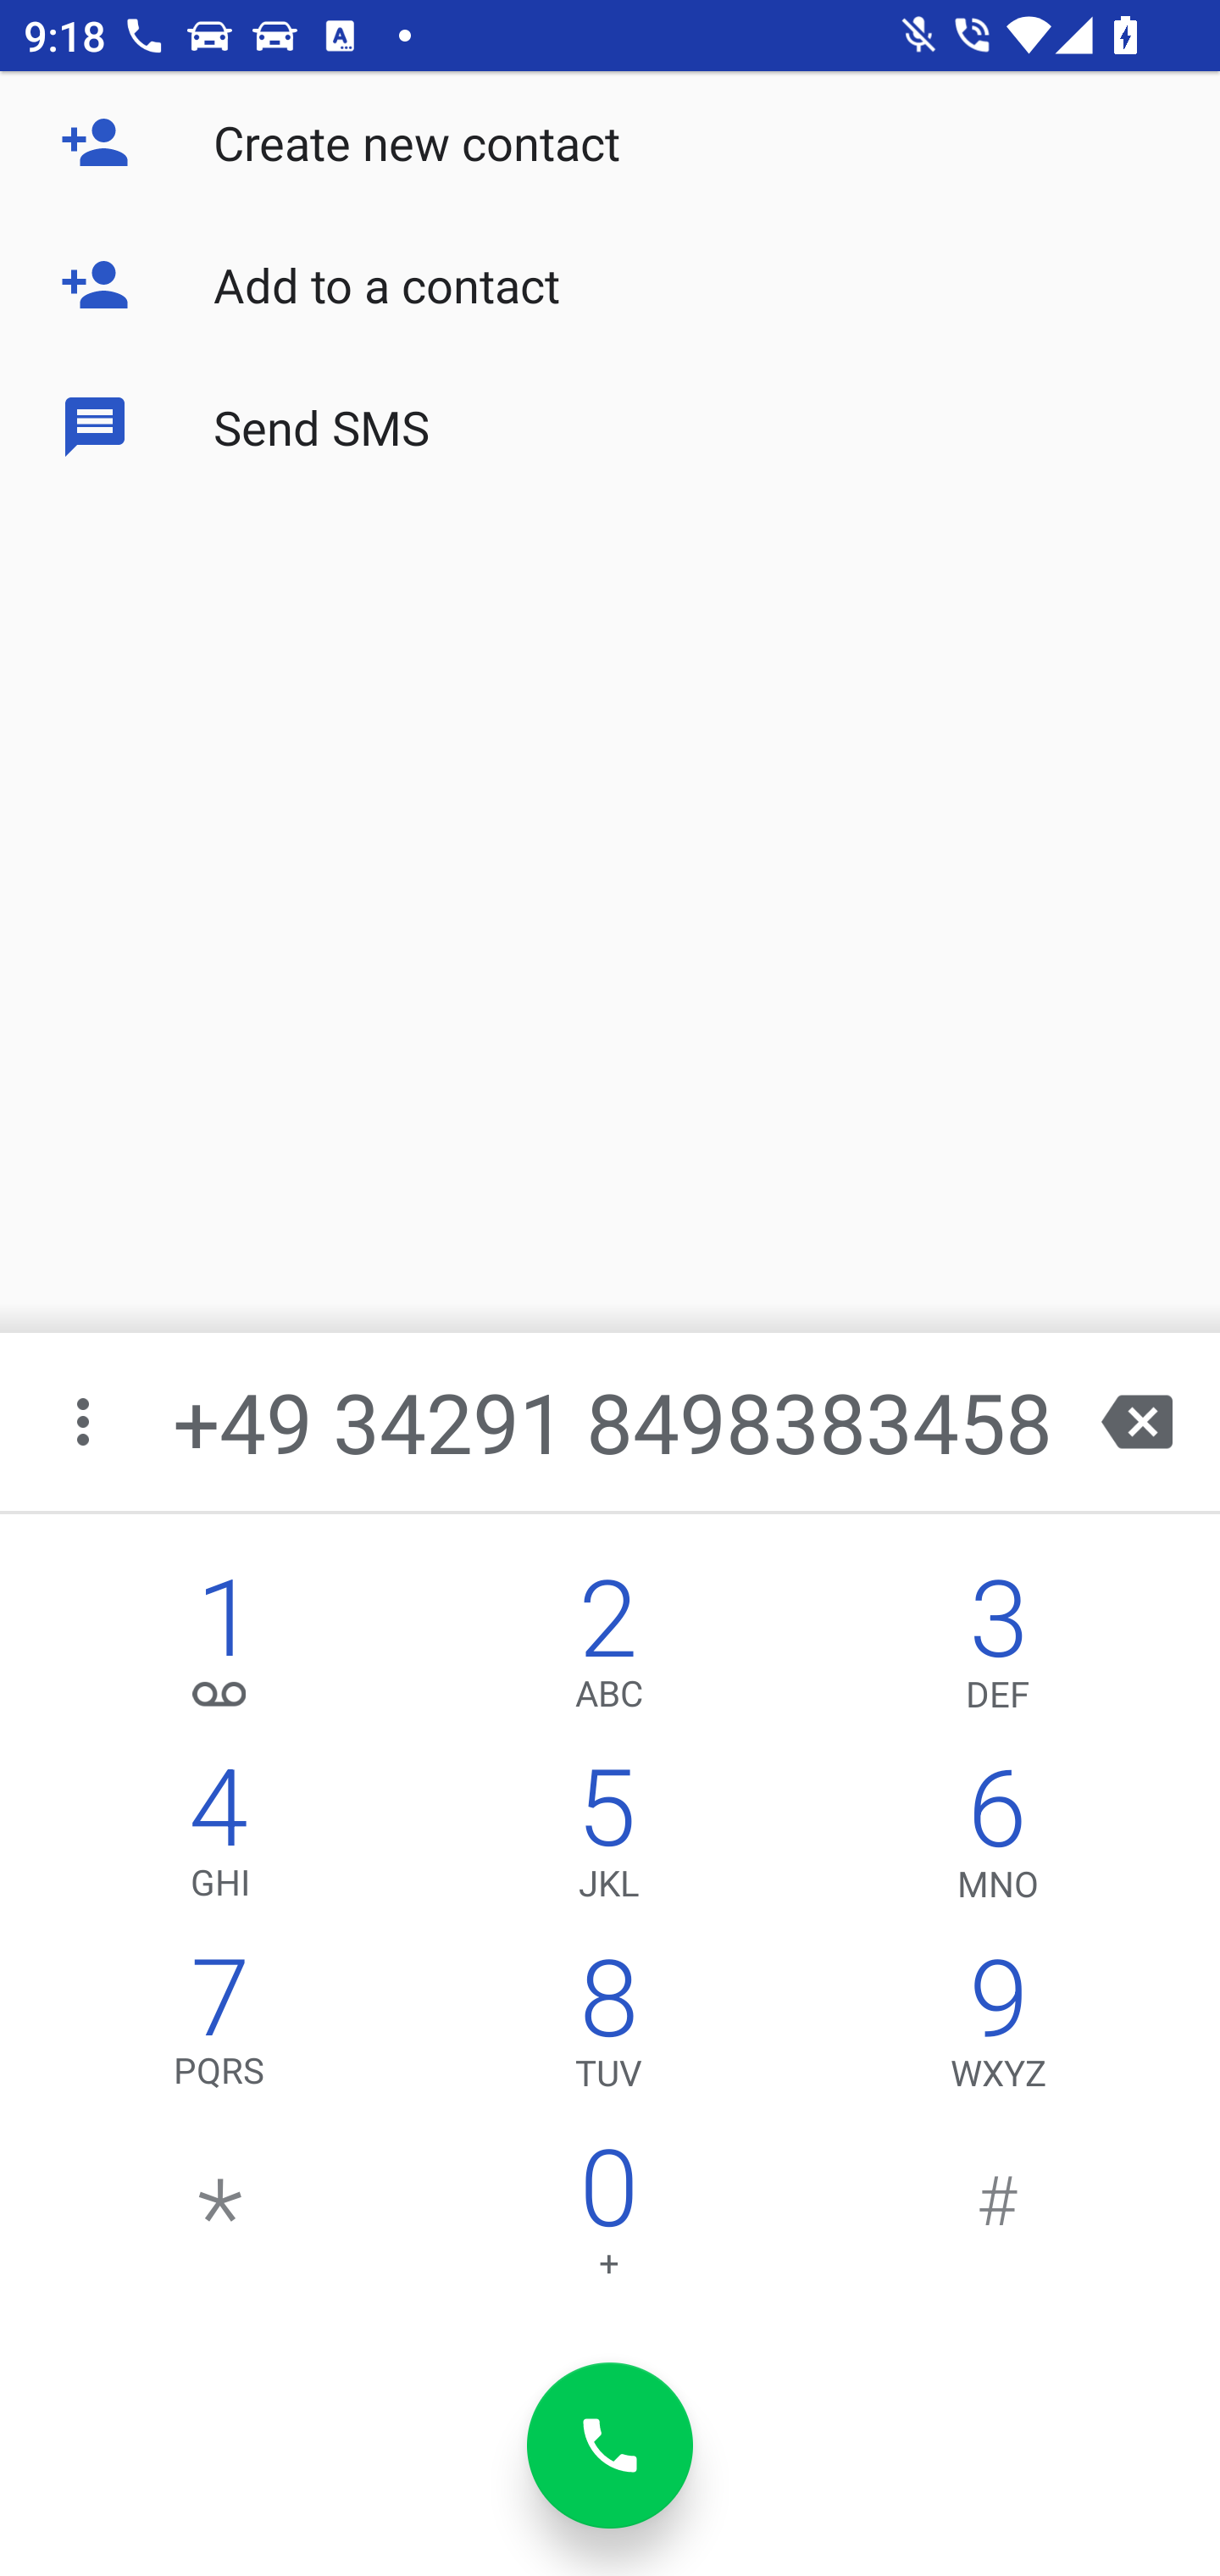 The width and height of the screenshot is (1220, 2576). Describe the element at coordinates (608, 1651) in the screenshot. I see `2,ABC 2 ABC` at that location.